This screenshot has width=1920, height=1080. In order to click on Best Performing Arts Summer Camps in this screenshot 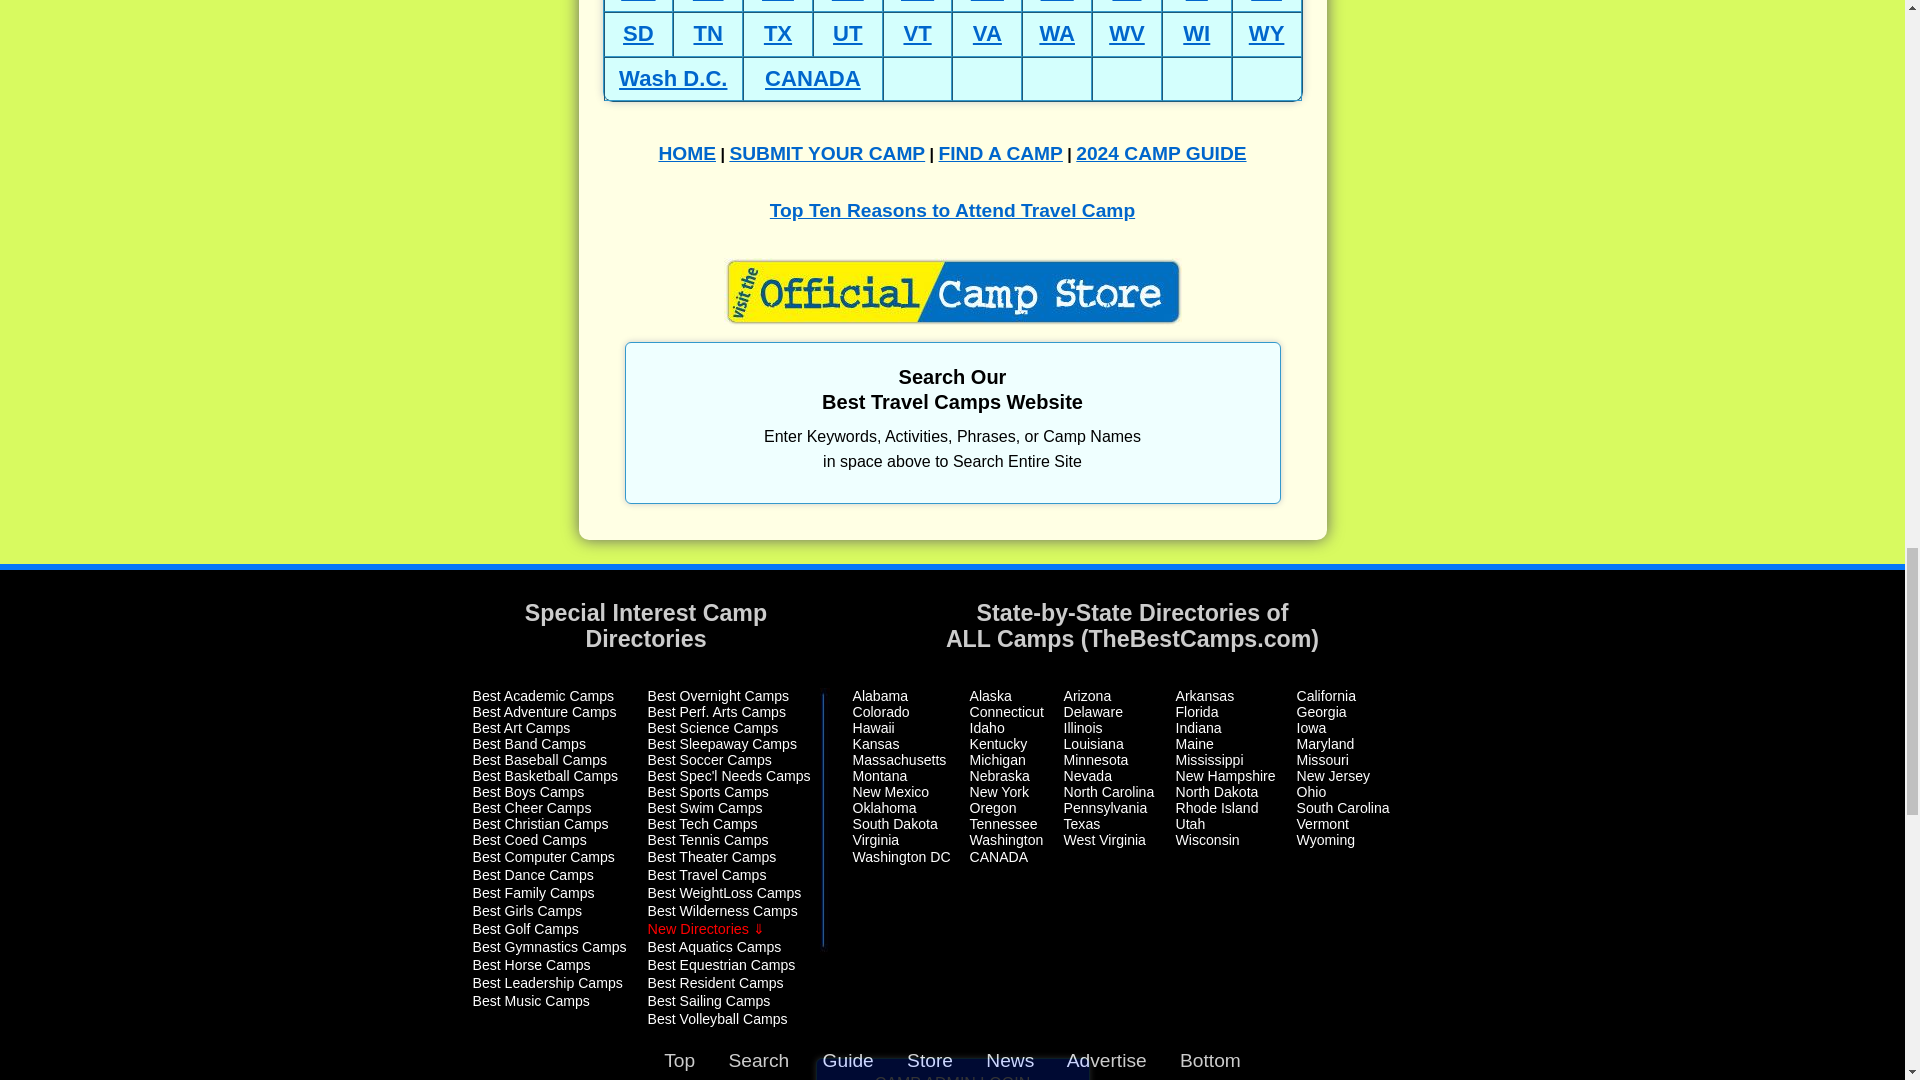, I will do `click(716, 712)`.